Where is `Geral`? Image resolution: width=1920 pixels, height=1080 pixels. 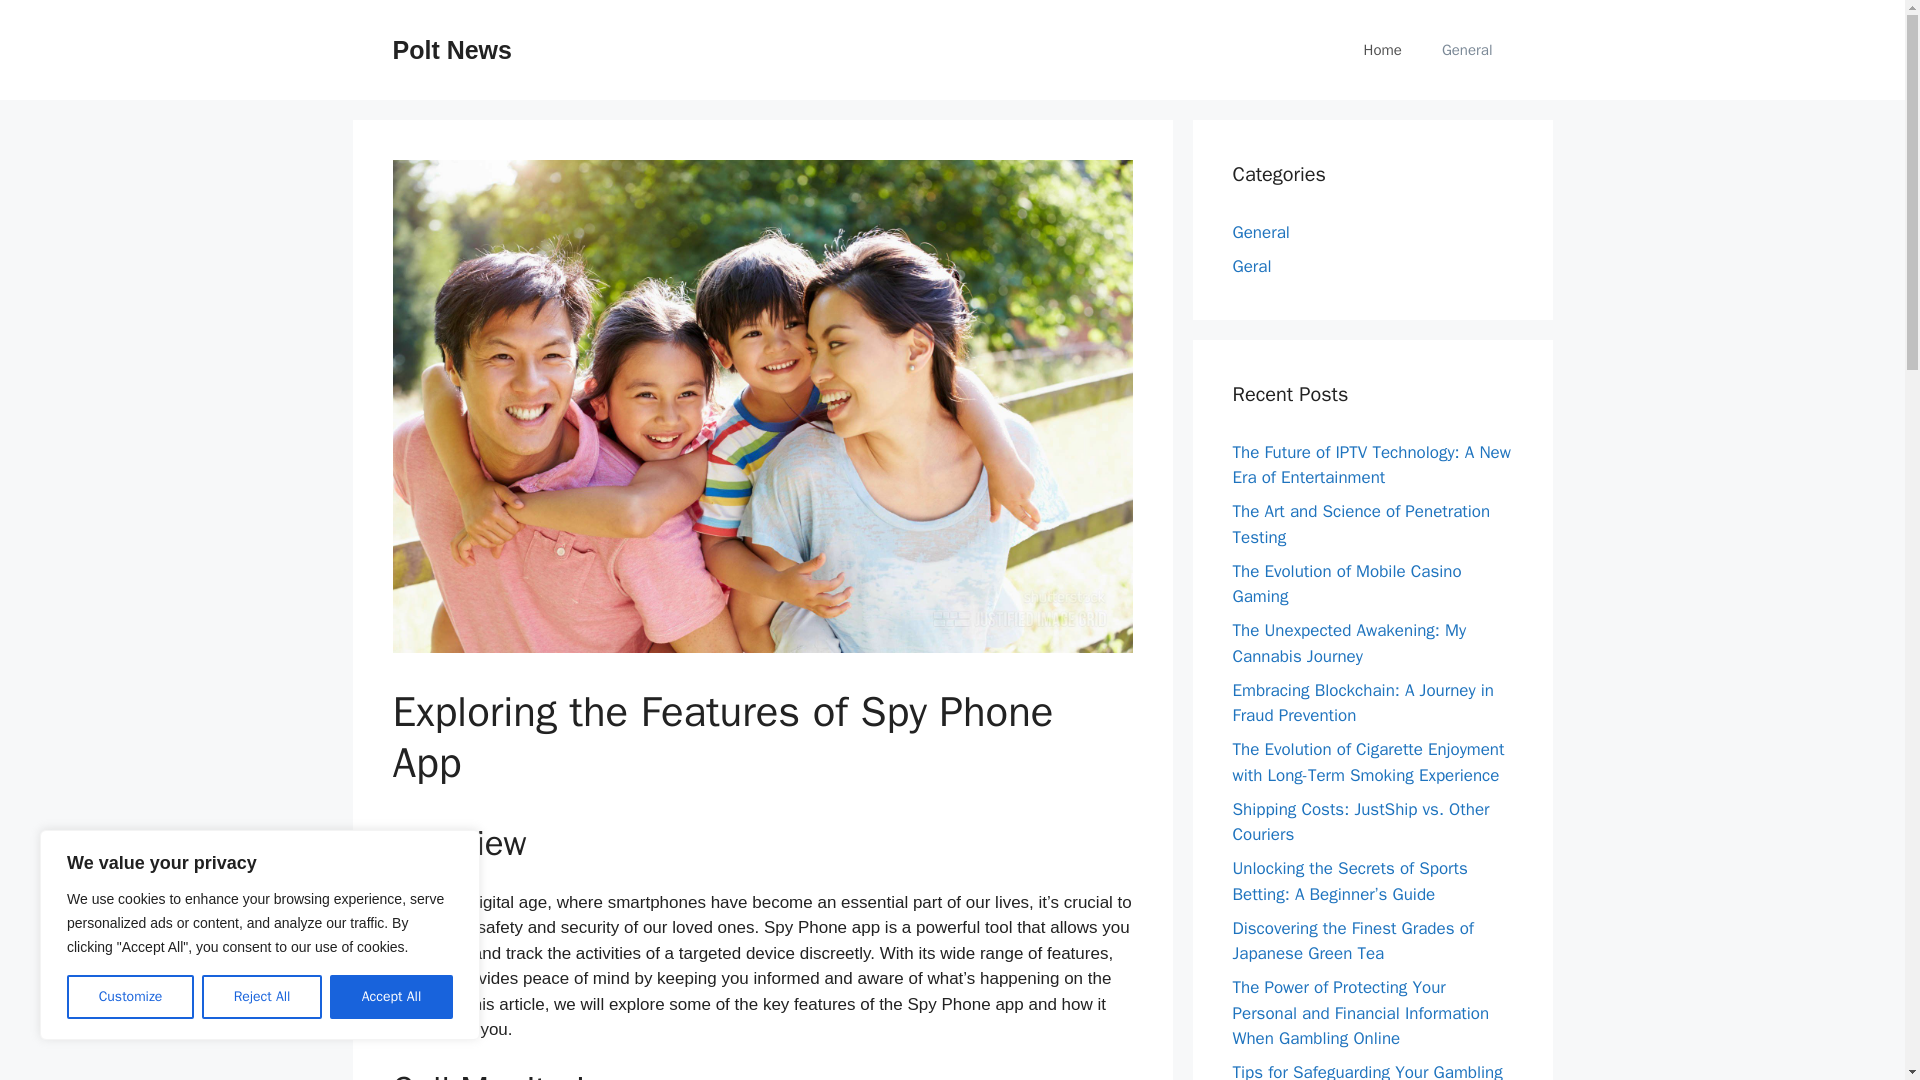 Geral is located at coordinates (1252, 266).